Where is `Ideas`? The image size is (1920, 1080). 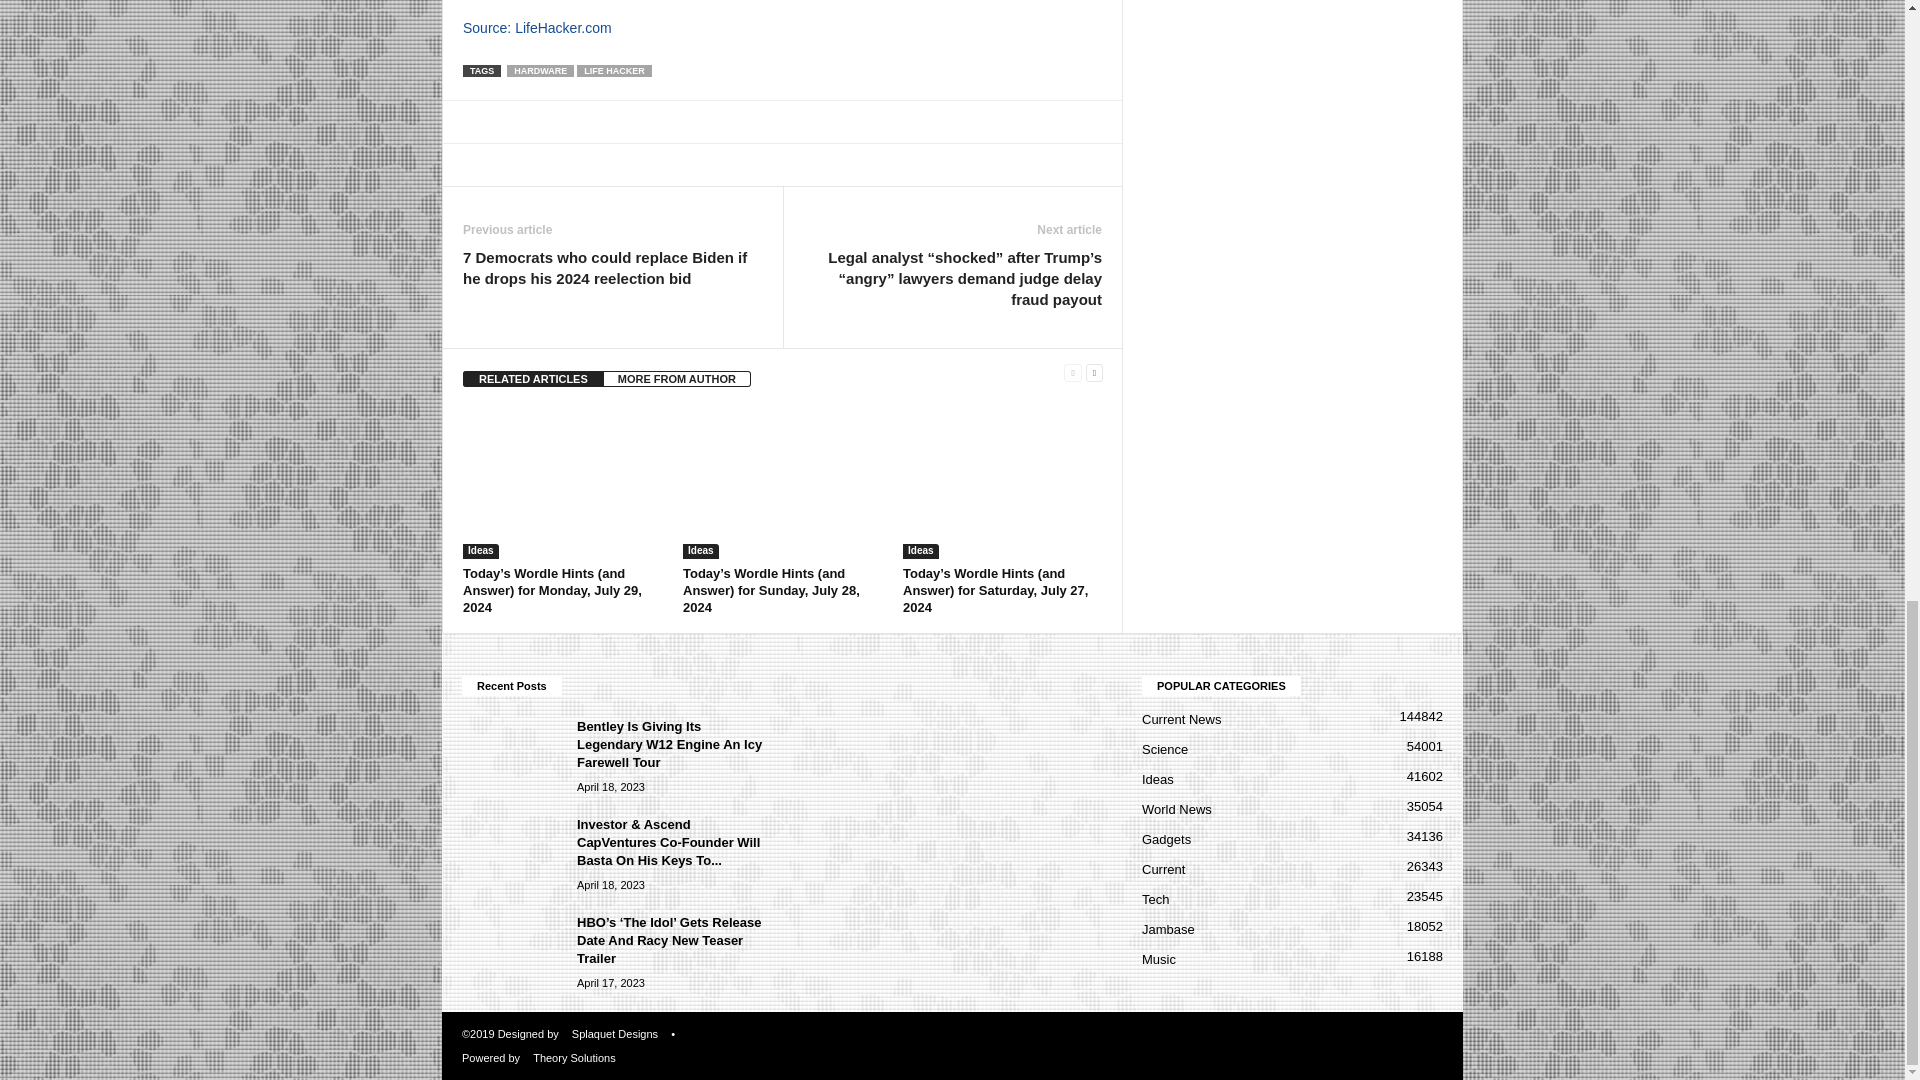
Ideas is located at coordinates (920, 552).